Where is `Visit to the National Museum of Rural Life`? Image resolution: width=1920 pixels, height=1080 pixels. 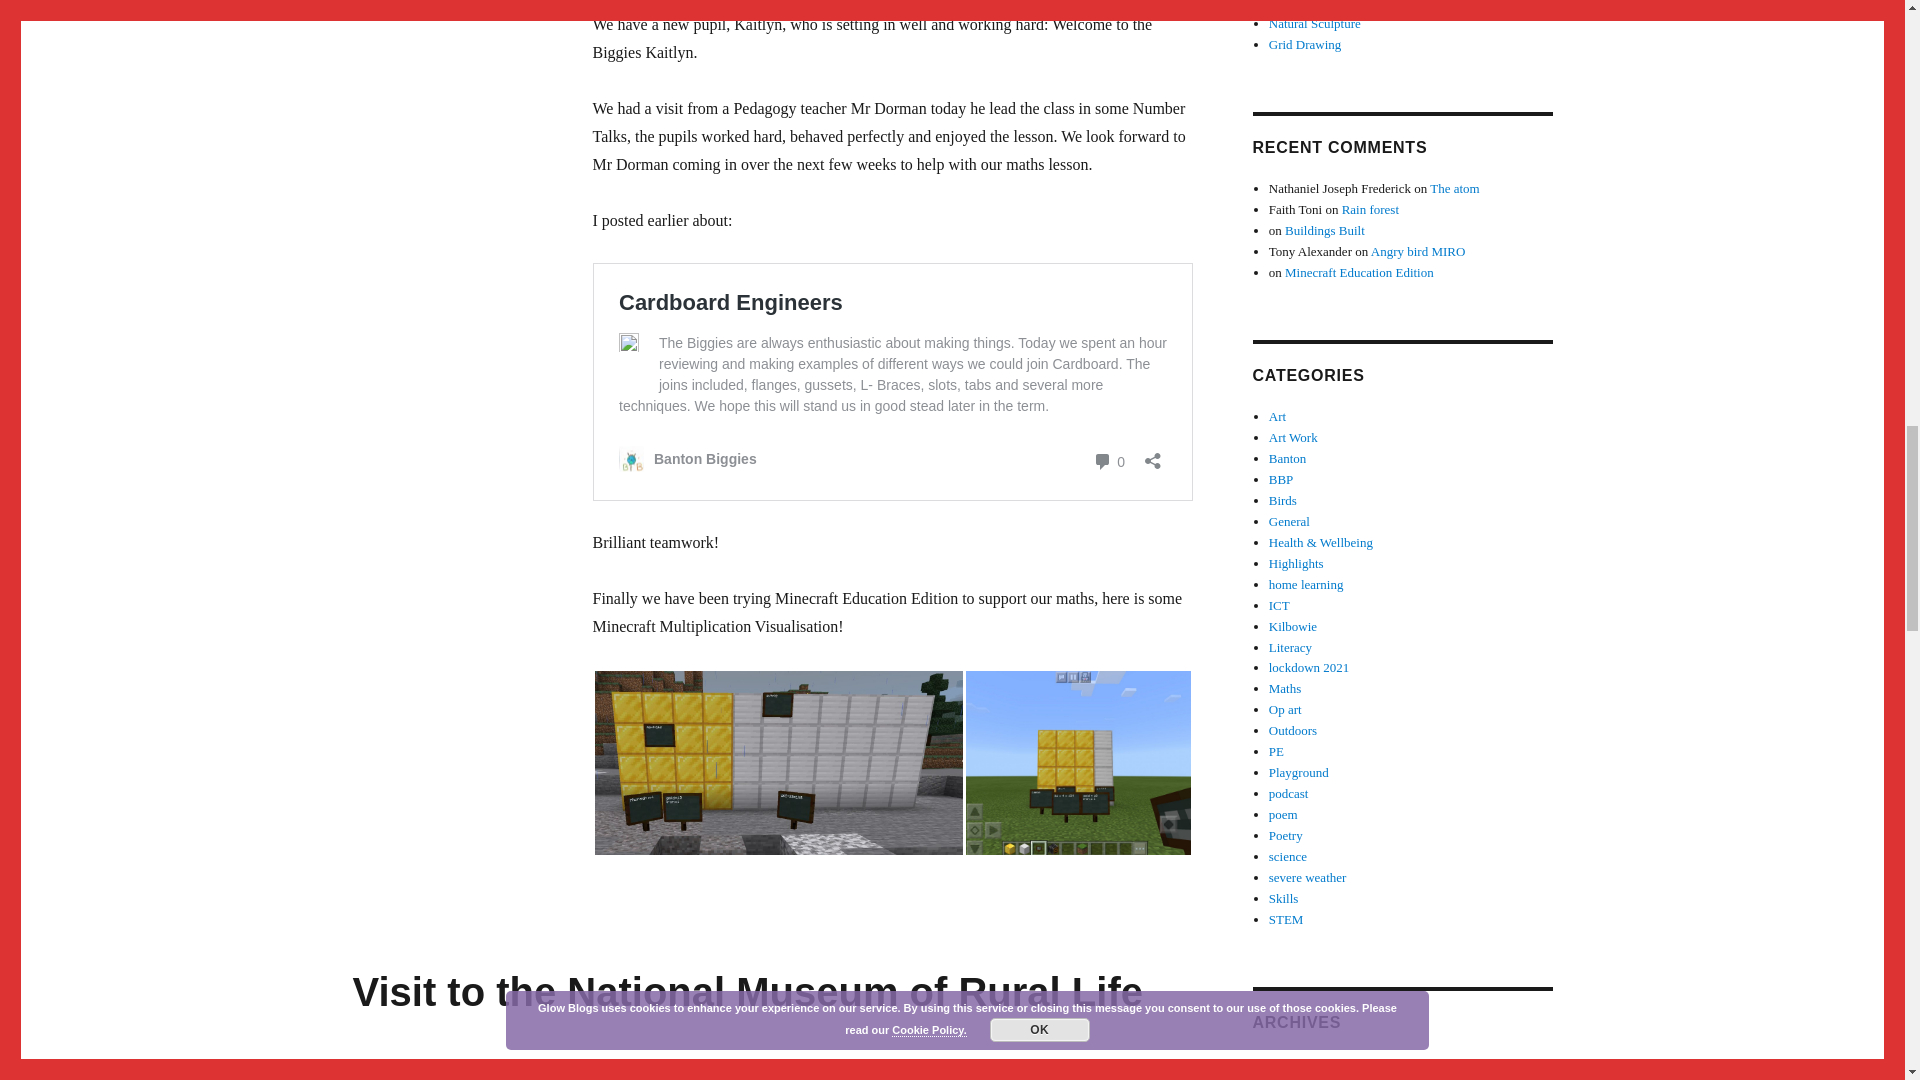 Visit to the National Museum of Rural Life is located at coordinates (746, 992).